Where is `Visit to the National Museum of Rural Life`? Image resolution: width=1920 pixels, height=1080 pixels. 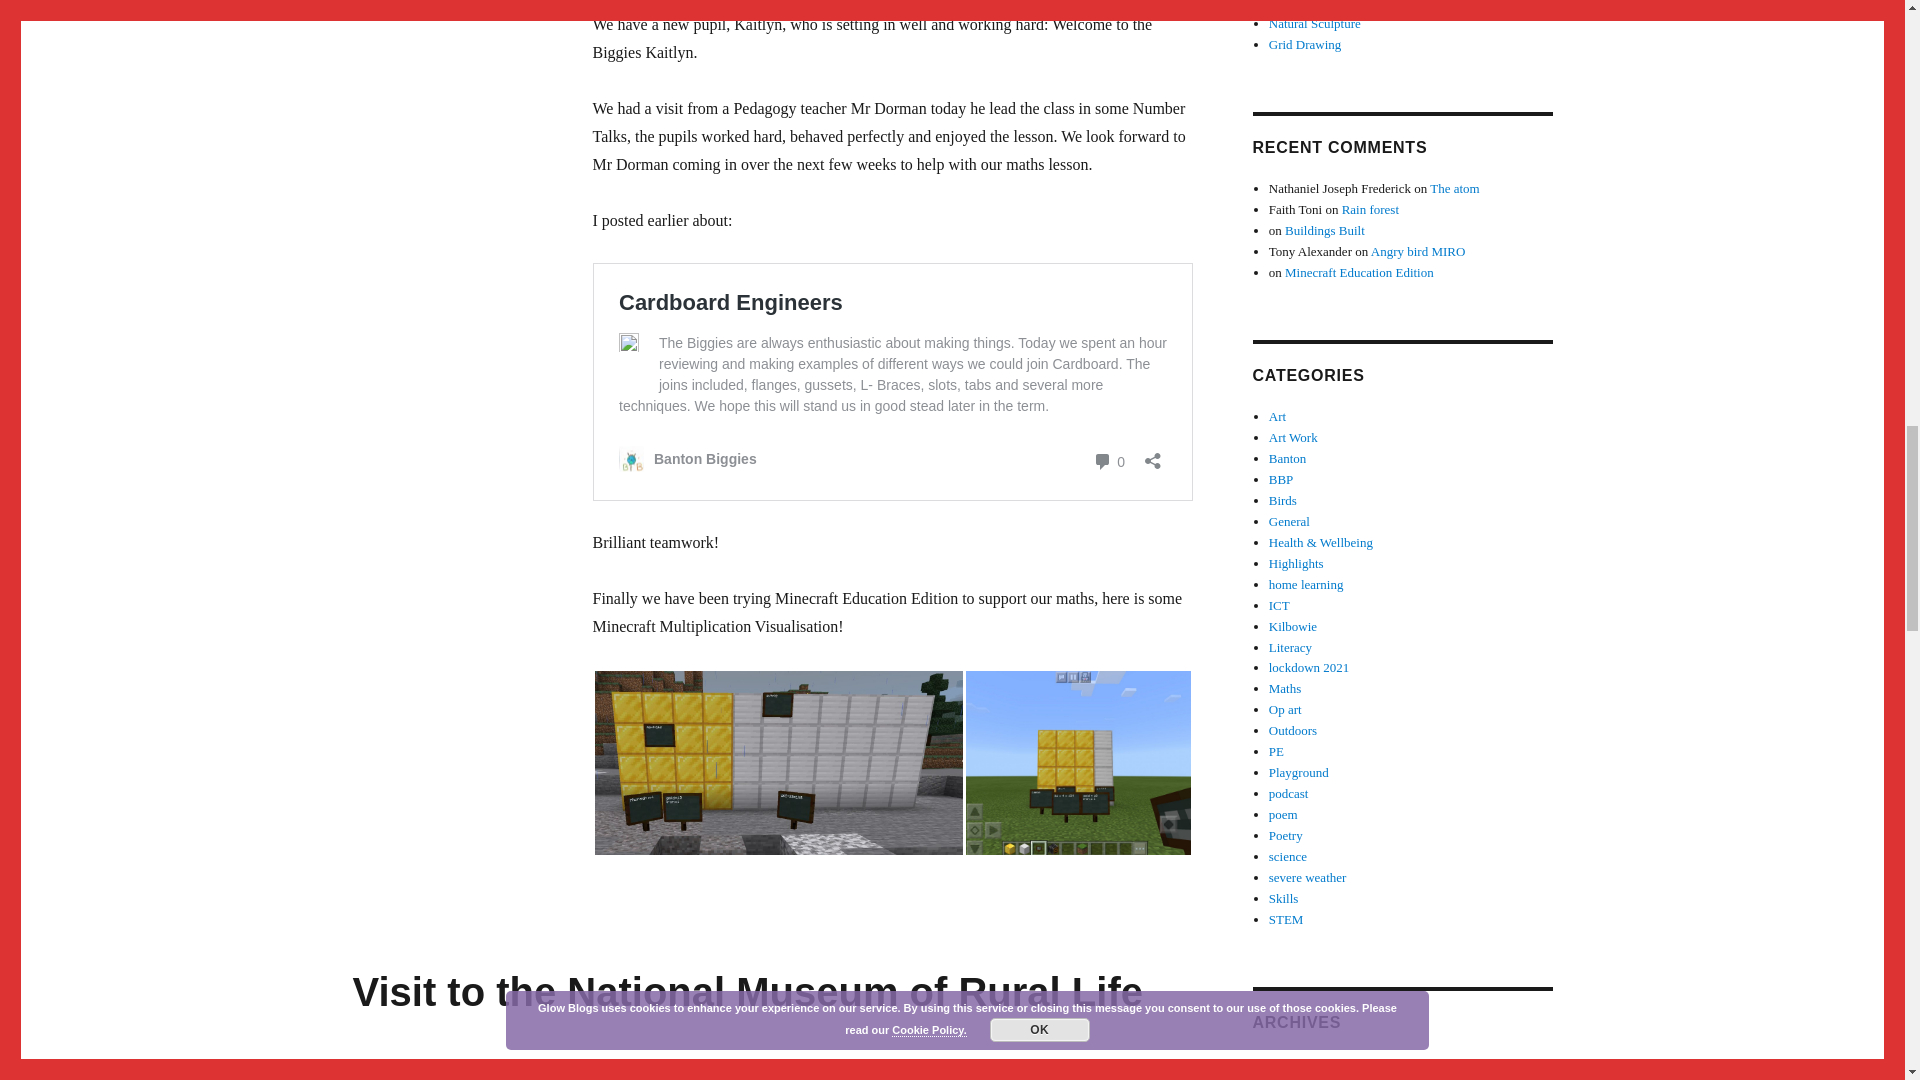 Visit to the National Museum of Rural Life is located at coordinates (746, 992).